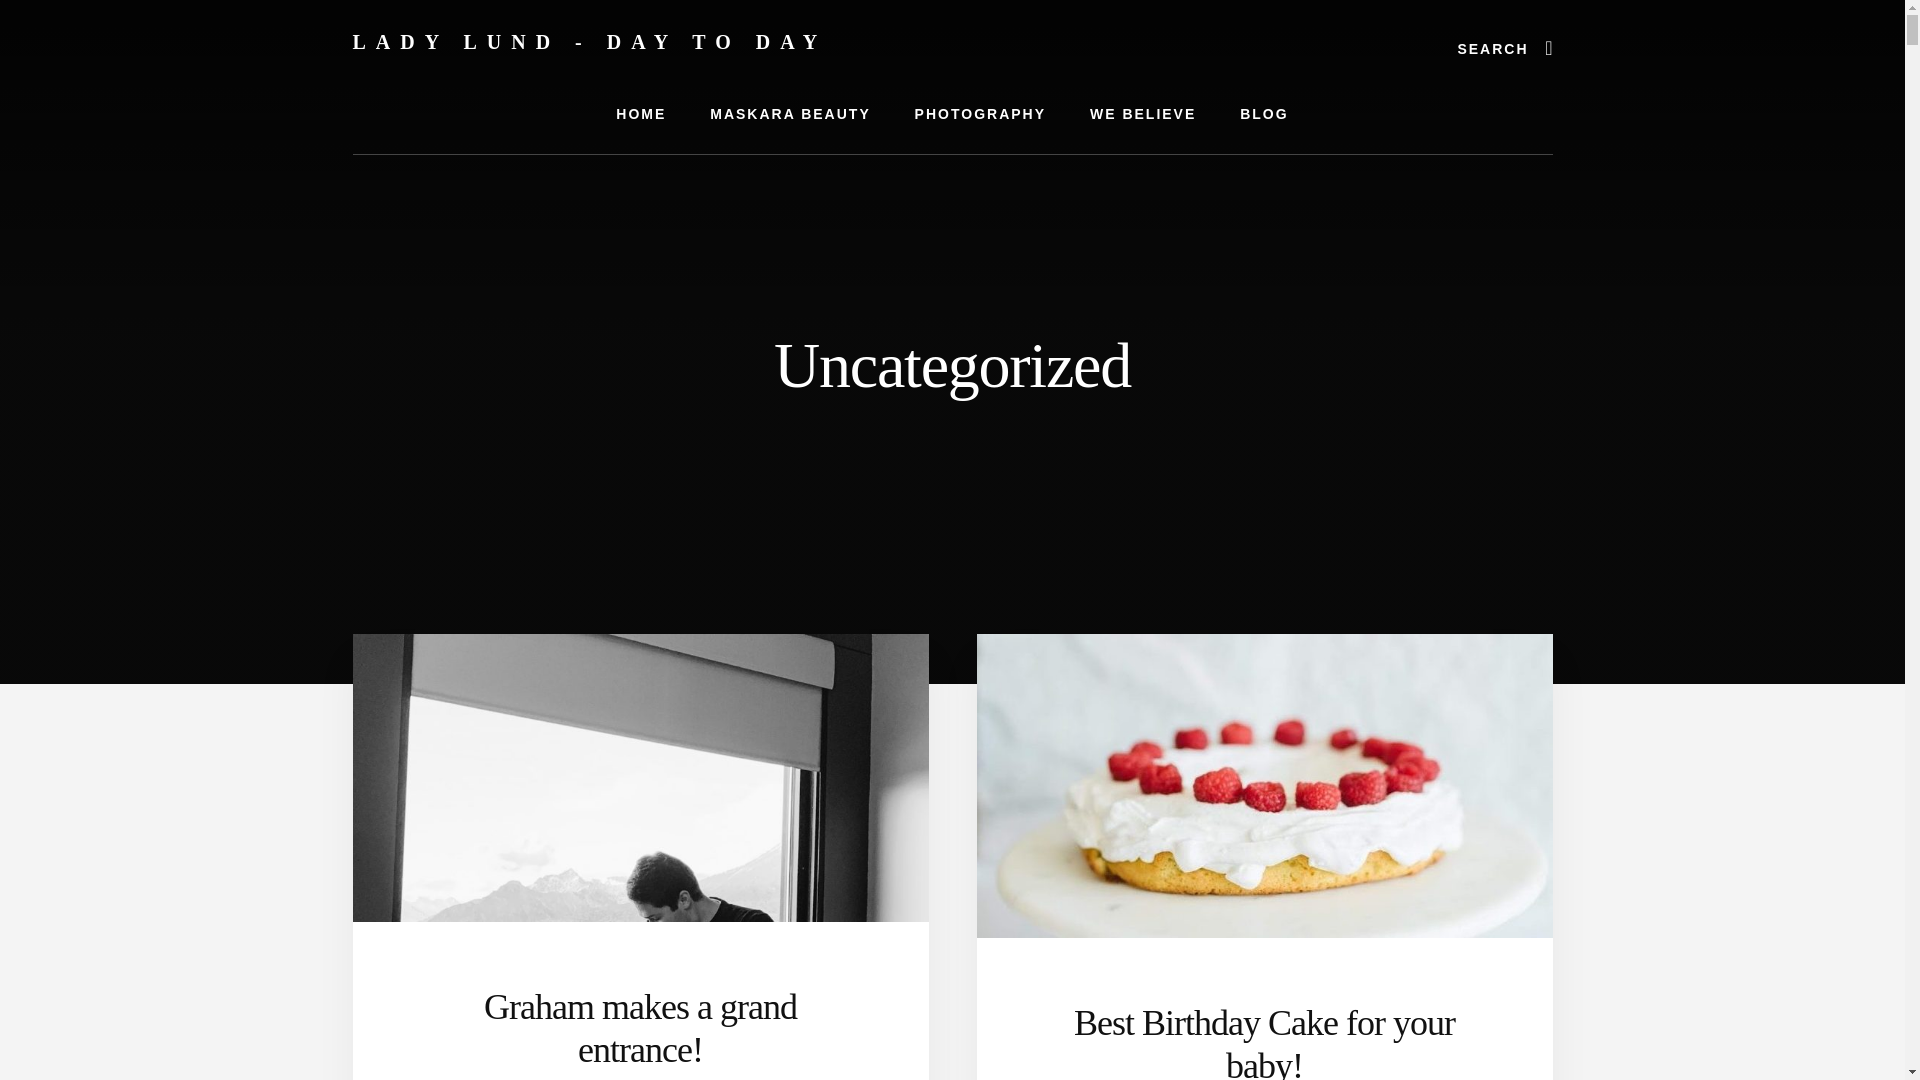  What do you see at coordinates (1264, 1042) in the screenshot?
I see `Best Birthday Cake for your baby!` at bounding box center [1264, 1042].